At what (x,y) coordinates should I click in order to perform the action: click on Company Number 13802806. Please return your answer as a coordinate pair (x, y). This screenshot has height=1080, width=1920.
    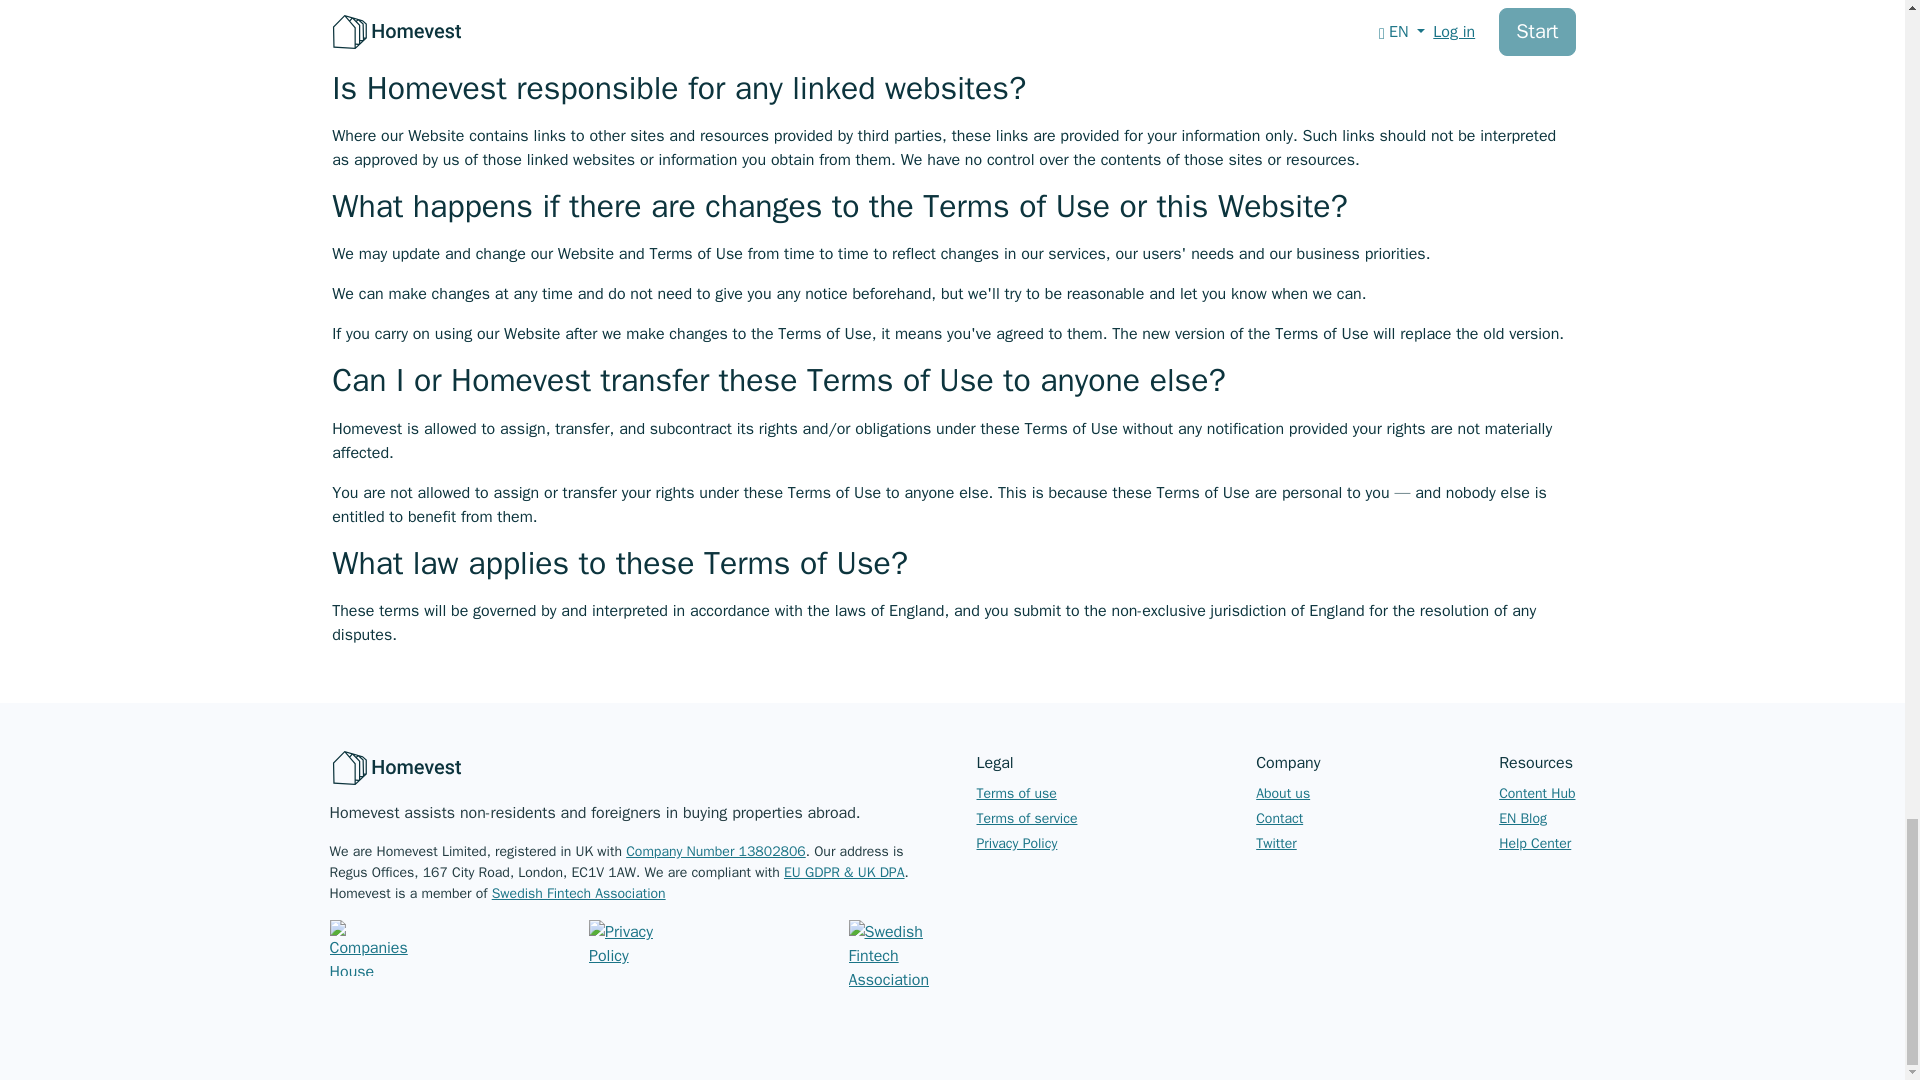
    Looking at the image, I should click on (716, 851).